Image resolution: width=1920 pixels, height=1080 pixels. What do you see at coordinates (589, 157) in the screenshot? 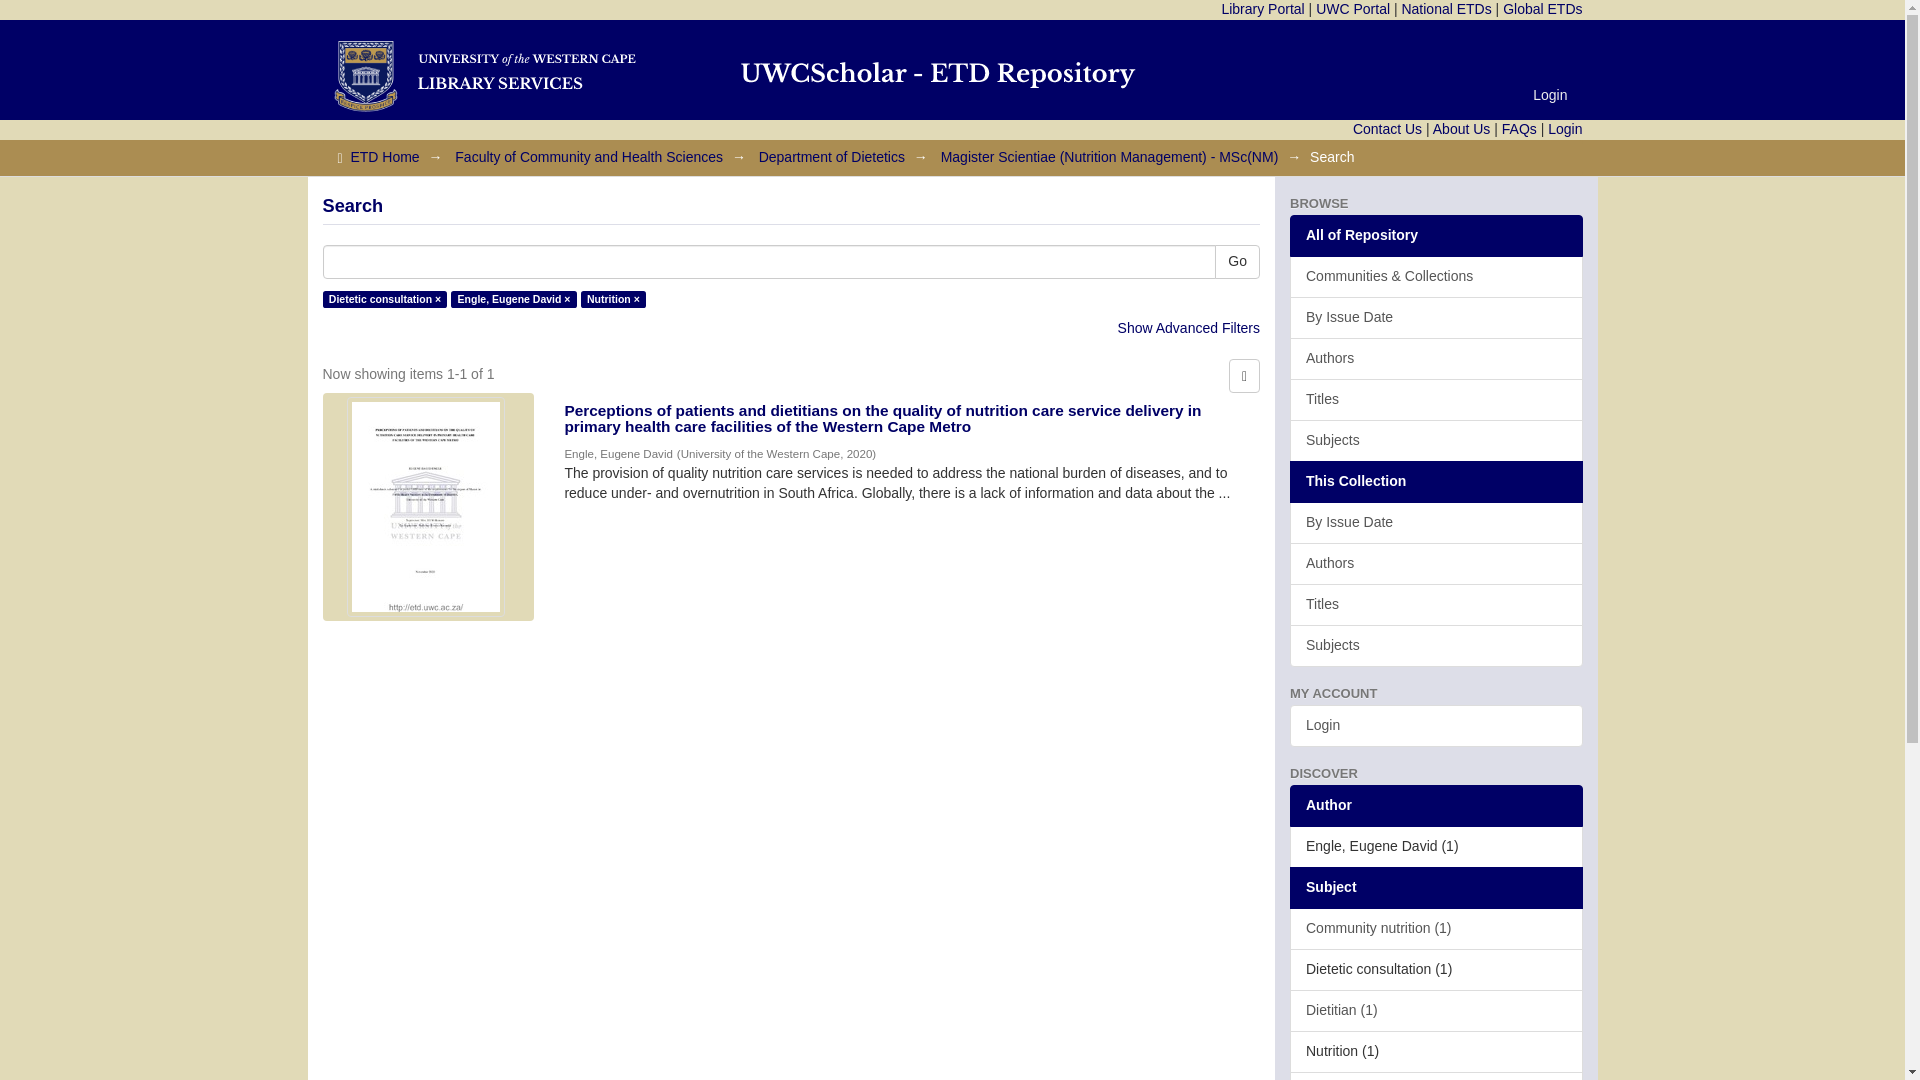
I see `Faculty of Community and Health Sciences` at bounding box center [589, 157].